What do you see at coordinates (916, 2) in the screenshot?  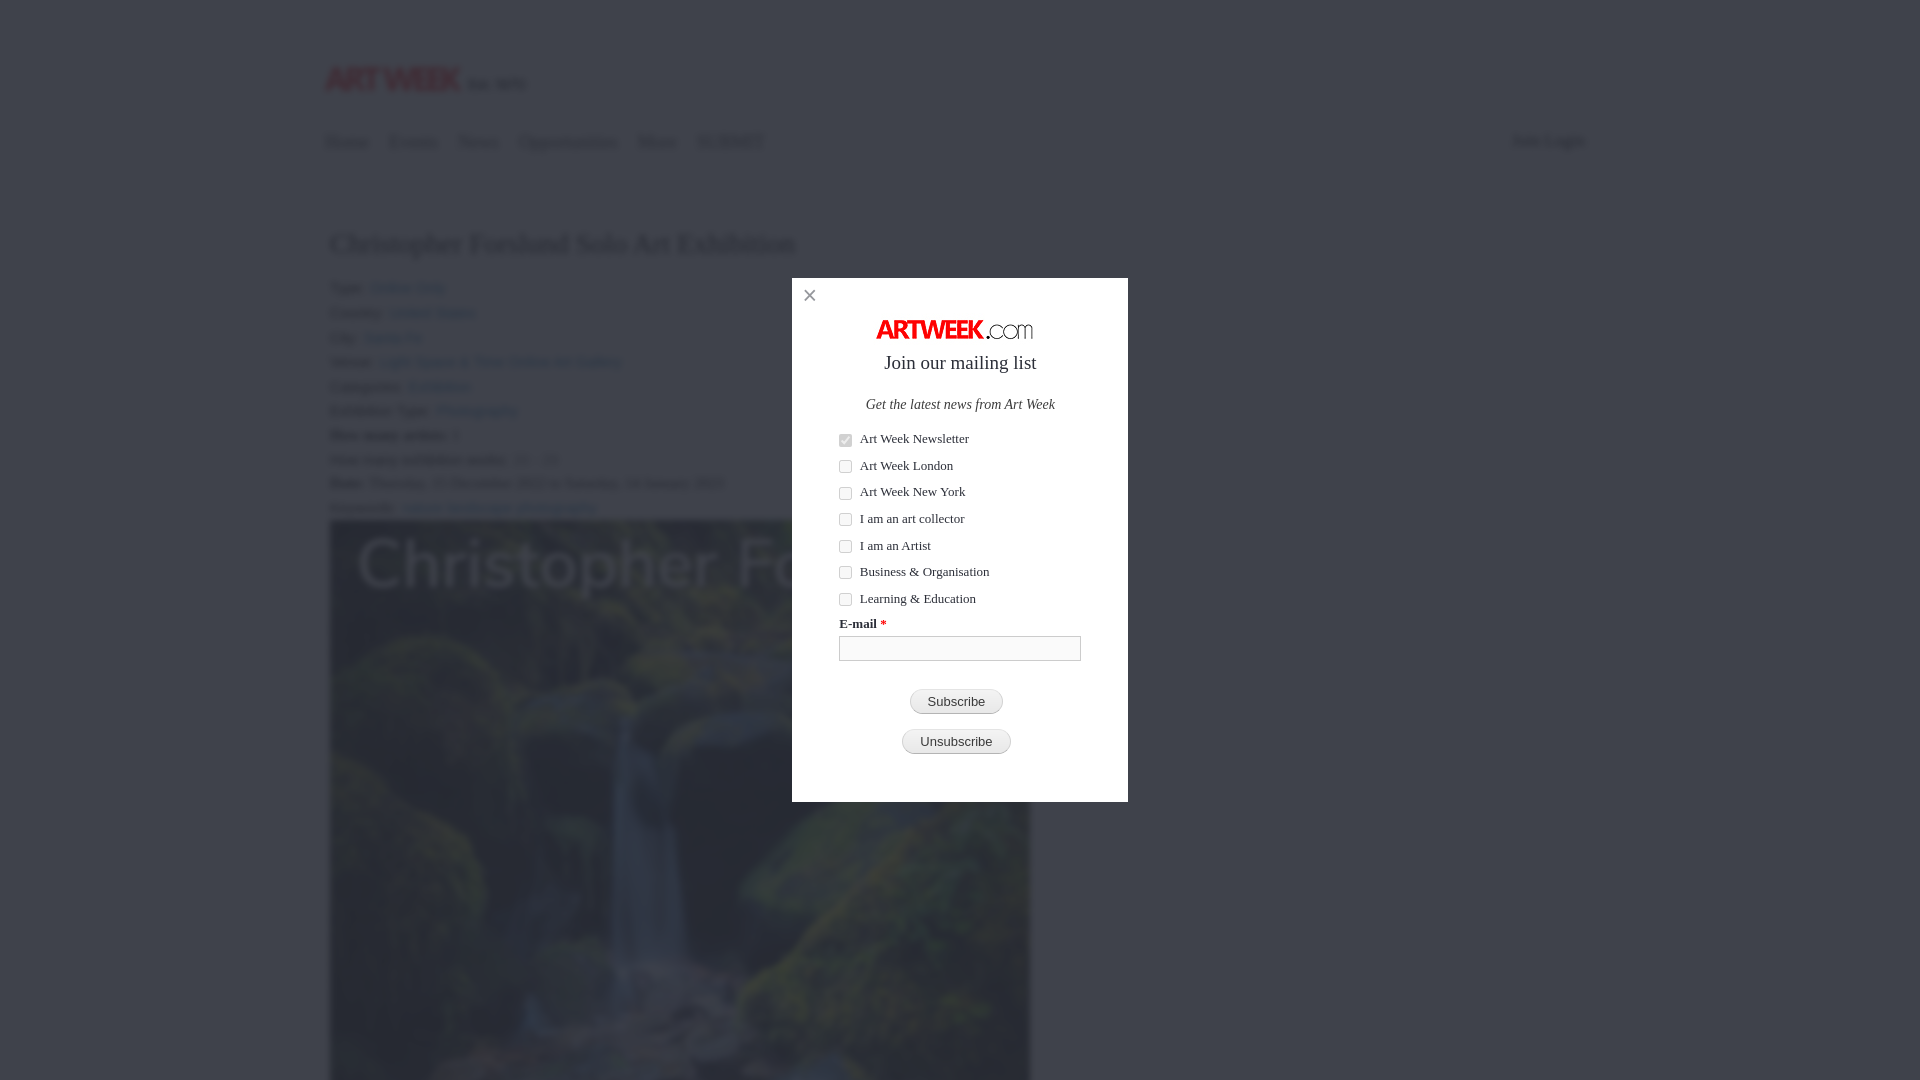 I see `Skip to main content` at bounding box center [916, 2].